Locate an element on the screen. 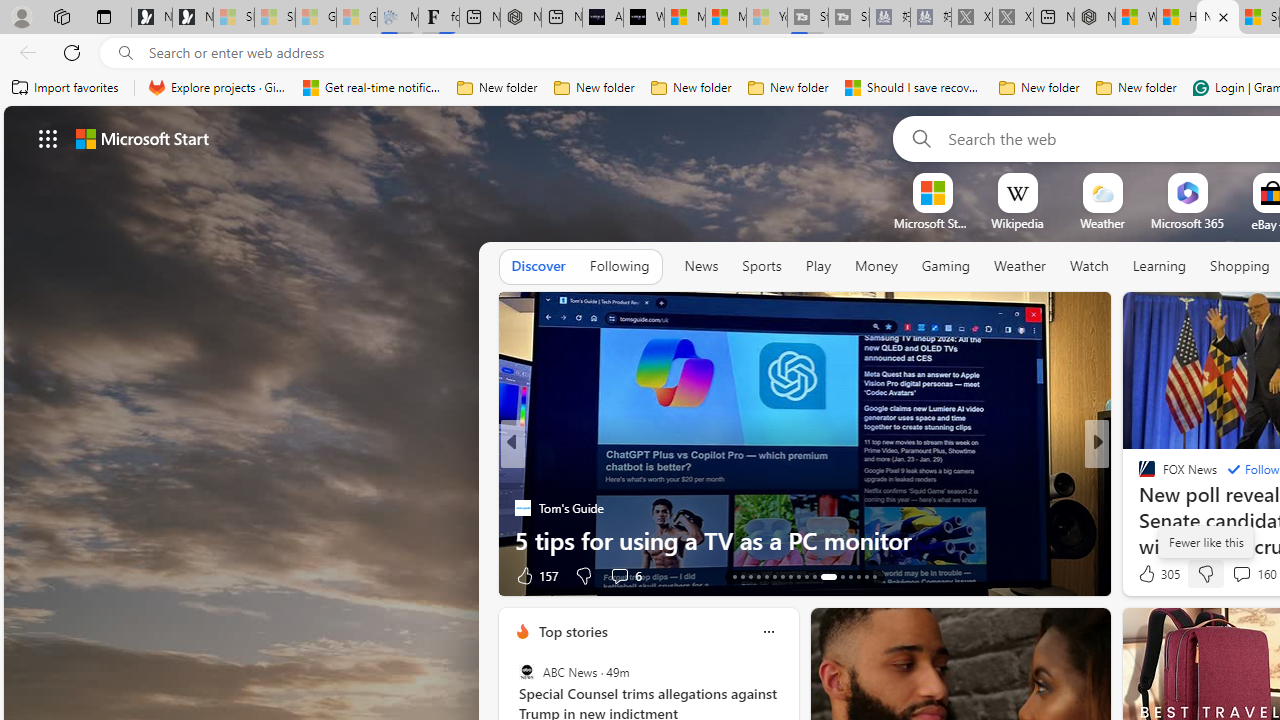  Following is located at coordinates (619, 266).